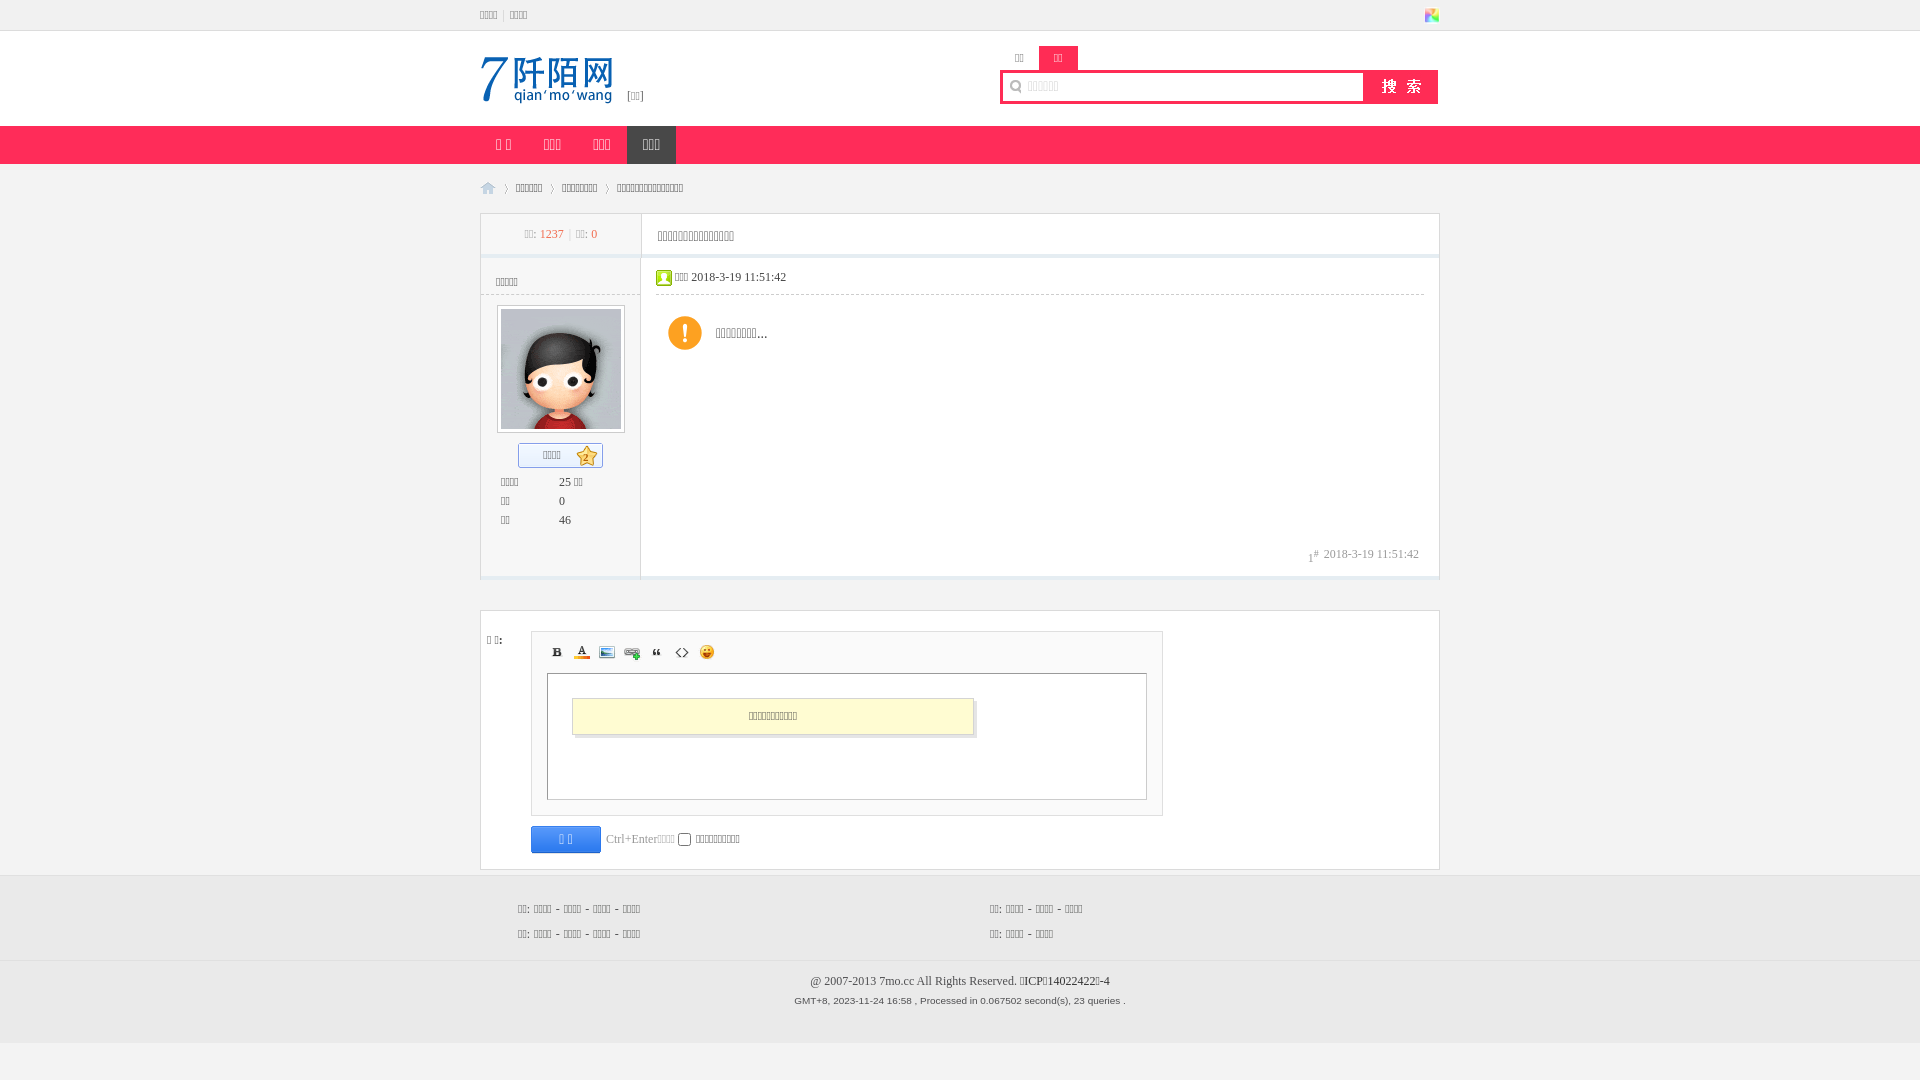  What do you see at coordinates (557, 652) in the screenshot?
I see `B` at bounding box center [557, 652].